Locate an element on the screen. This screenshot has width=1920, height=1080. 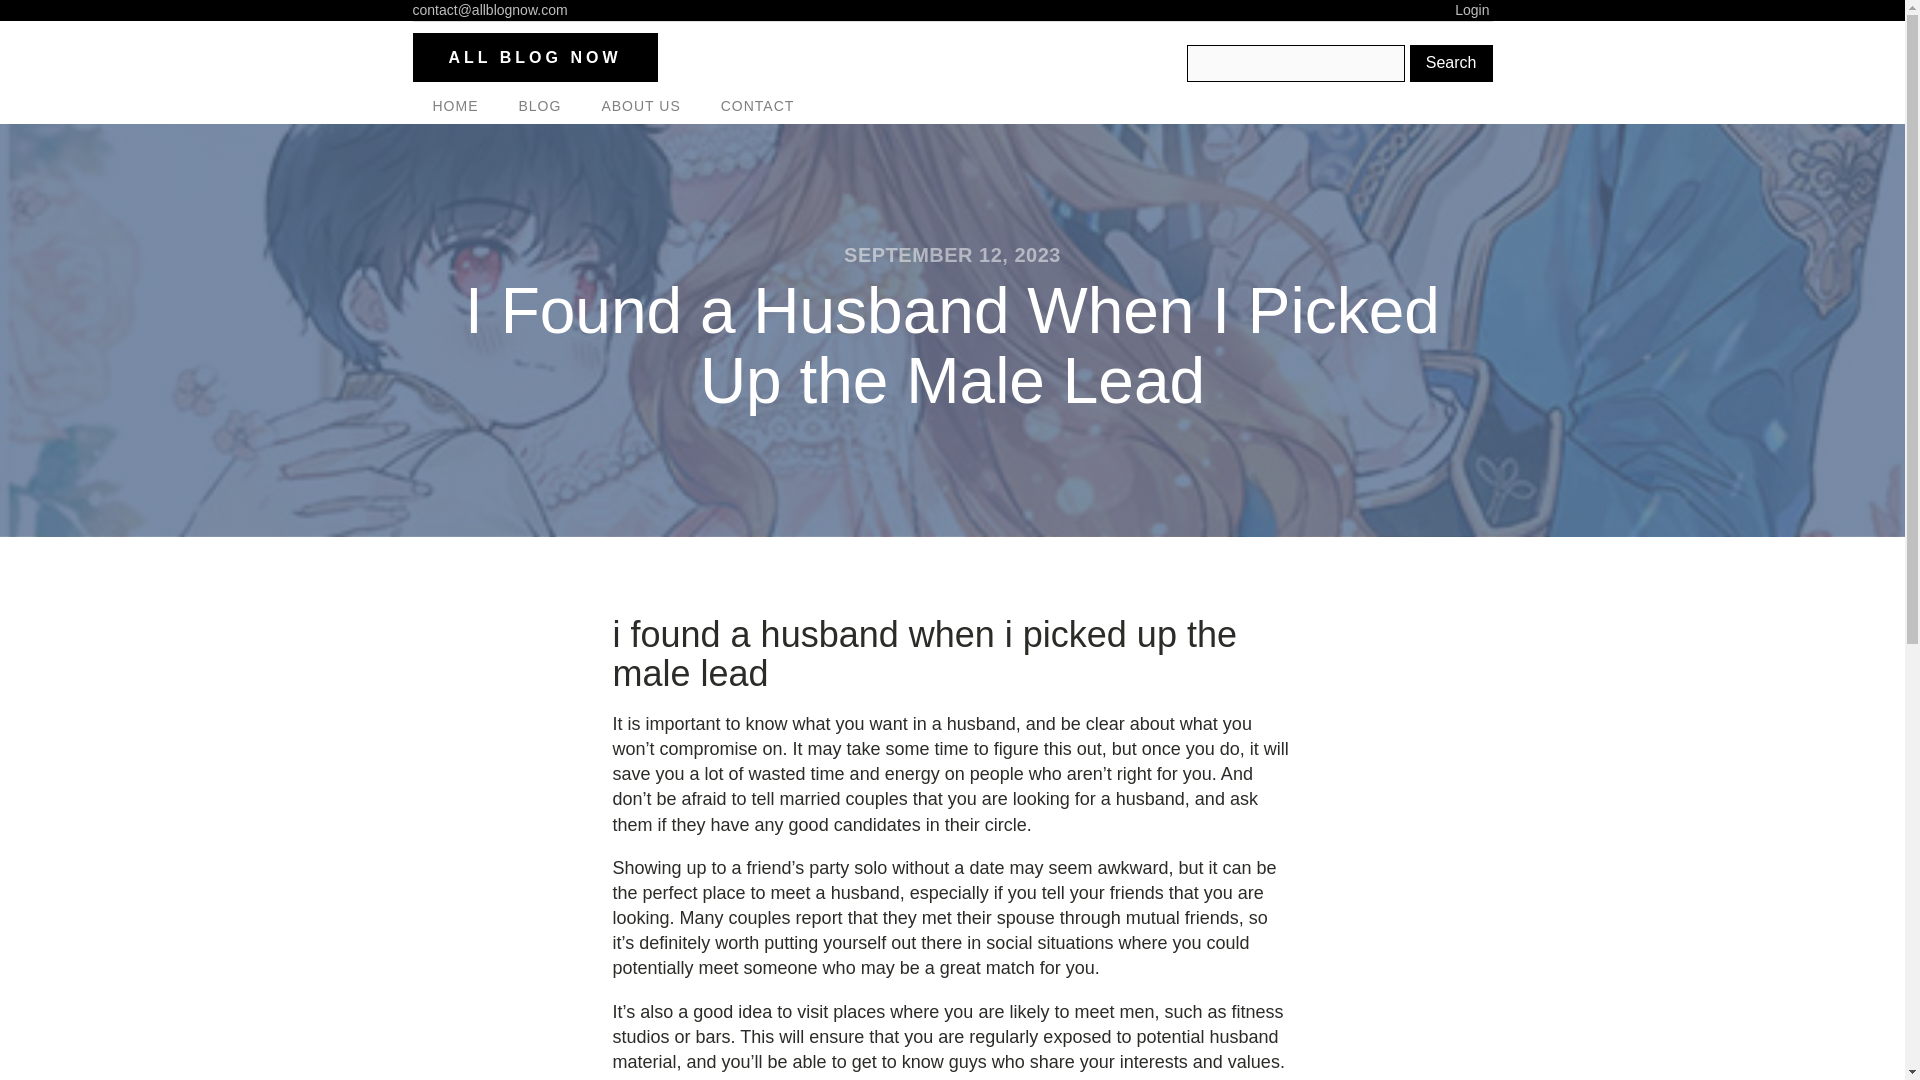
Search is located at coordinates (1451, 63).